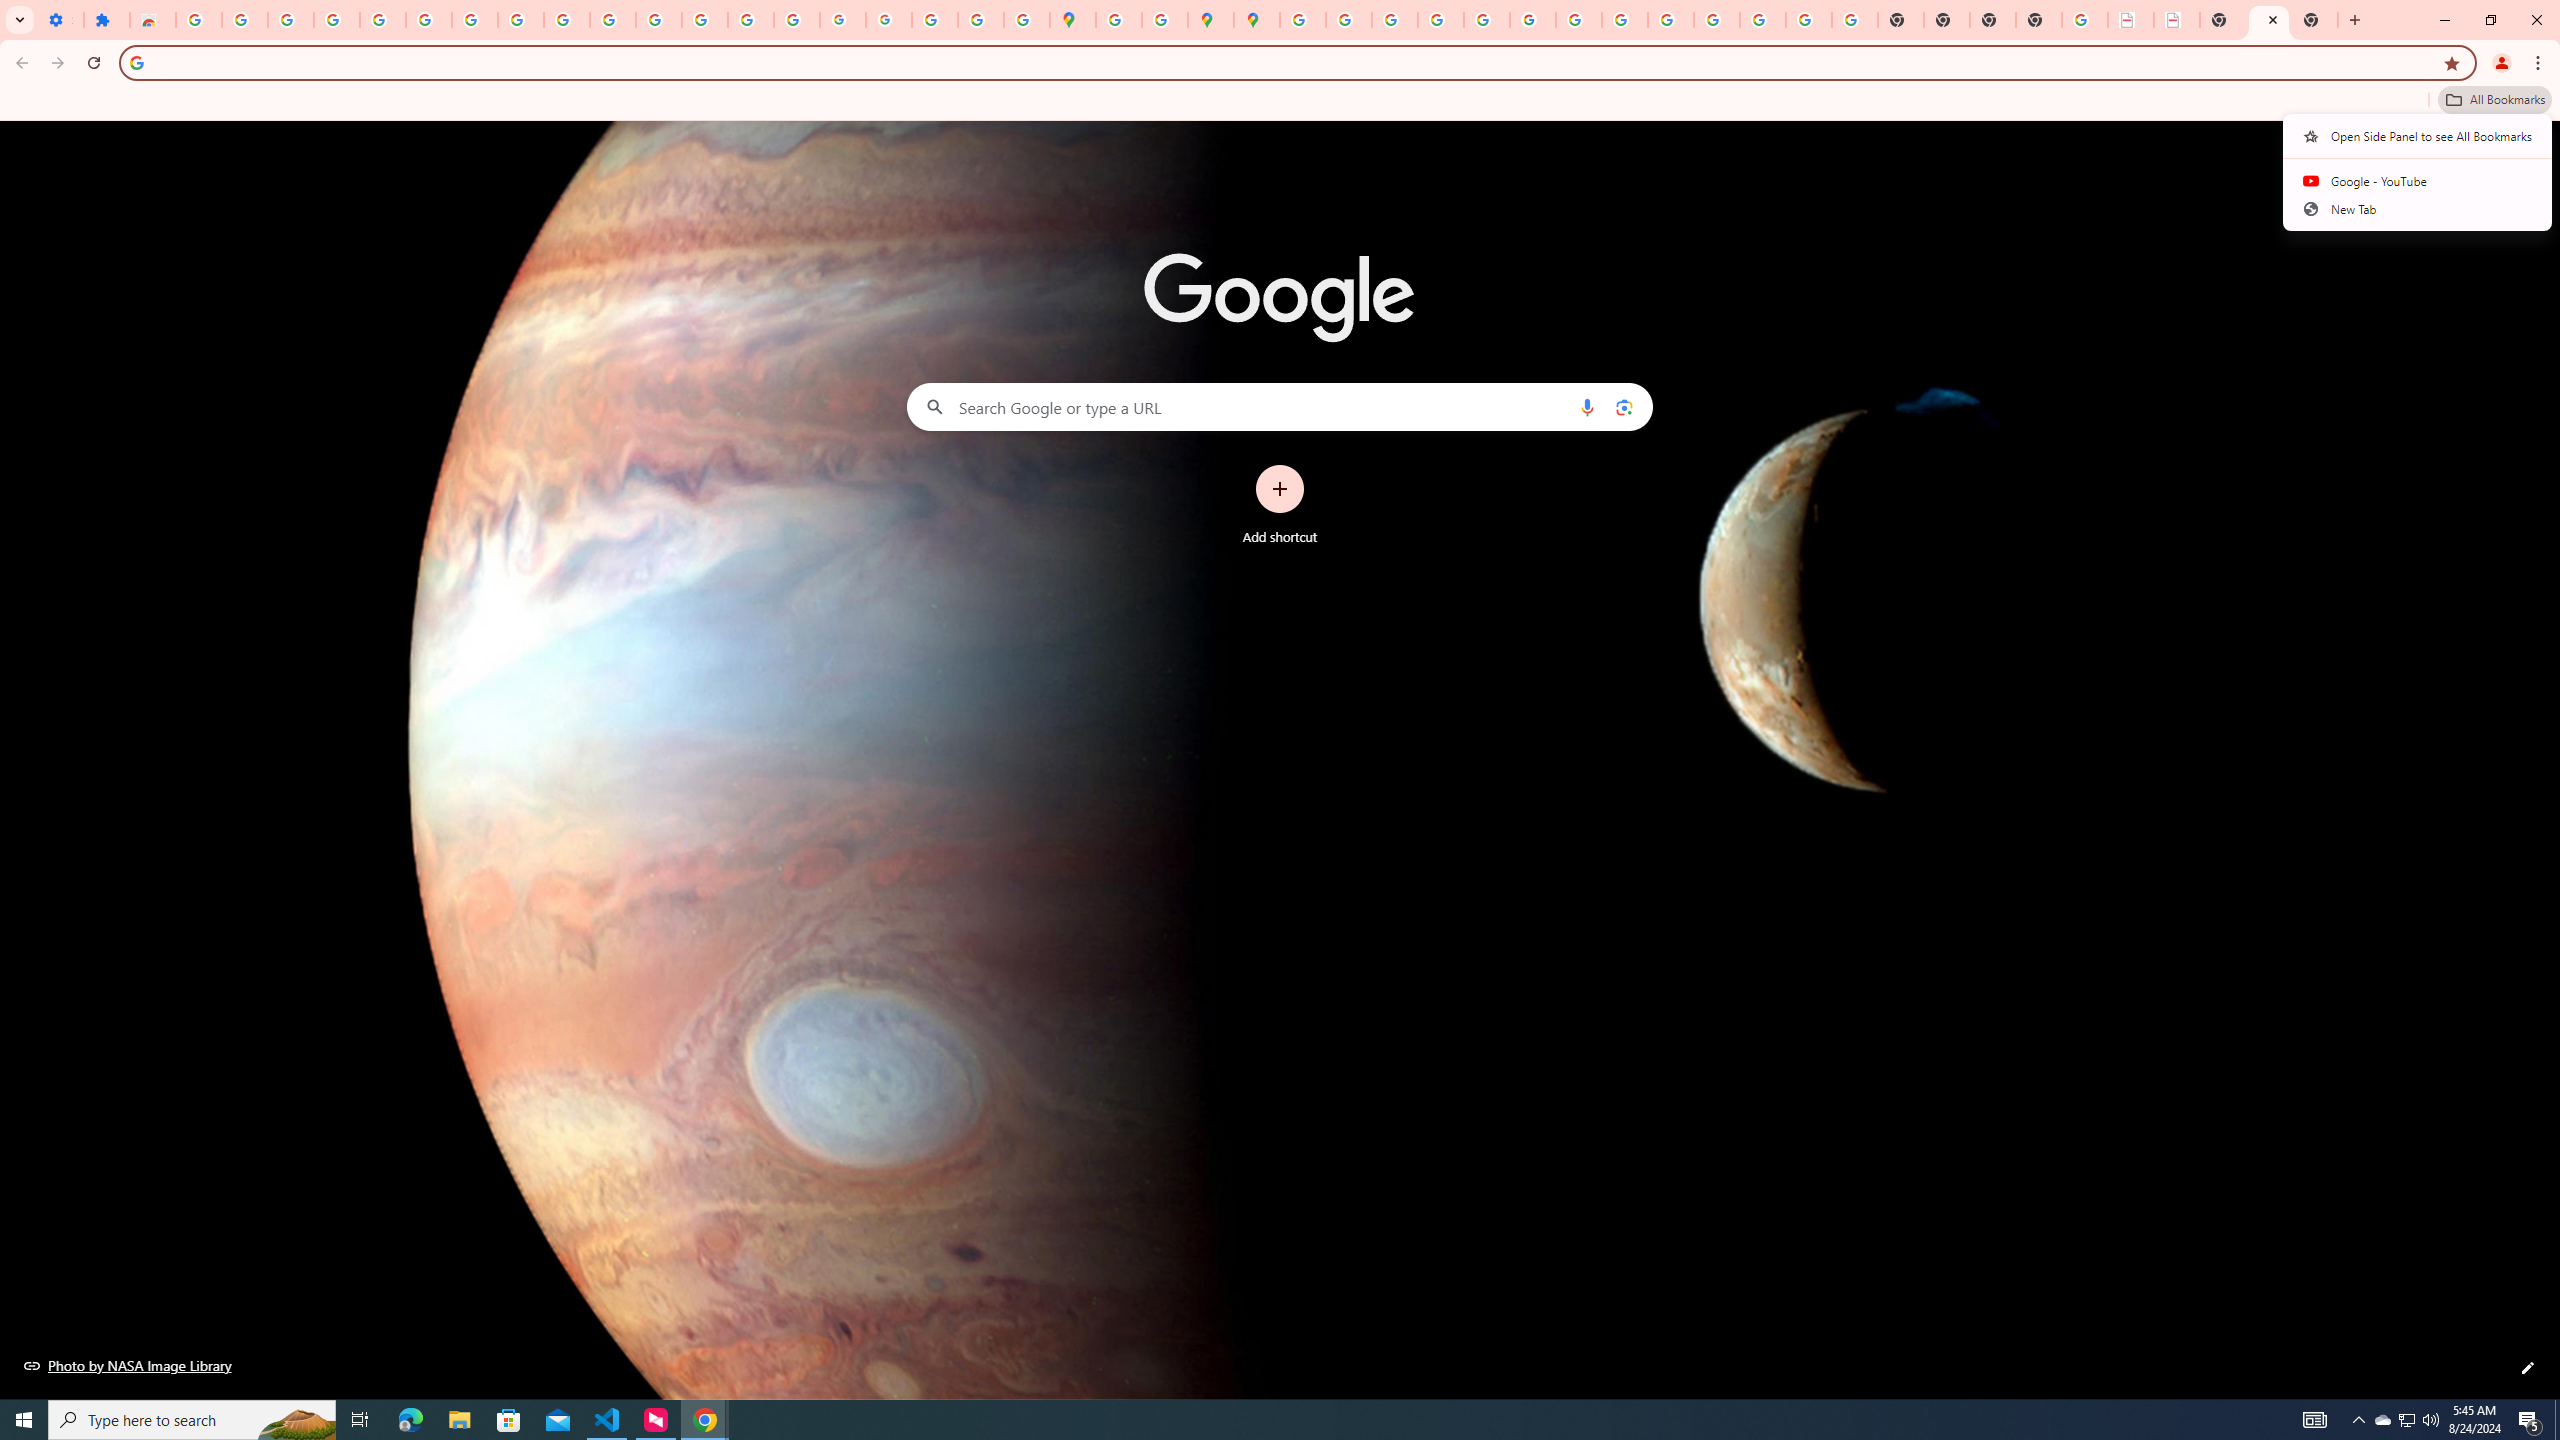  What do you see at coordinates (128, 1365) in the screenshot?
I see `Photo by NASA Image Library` at bounding box center [128, 1365].